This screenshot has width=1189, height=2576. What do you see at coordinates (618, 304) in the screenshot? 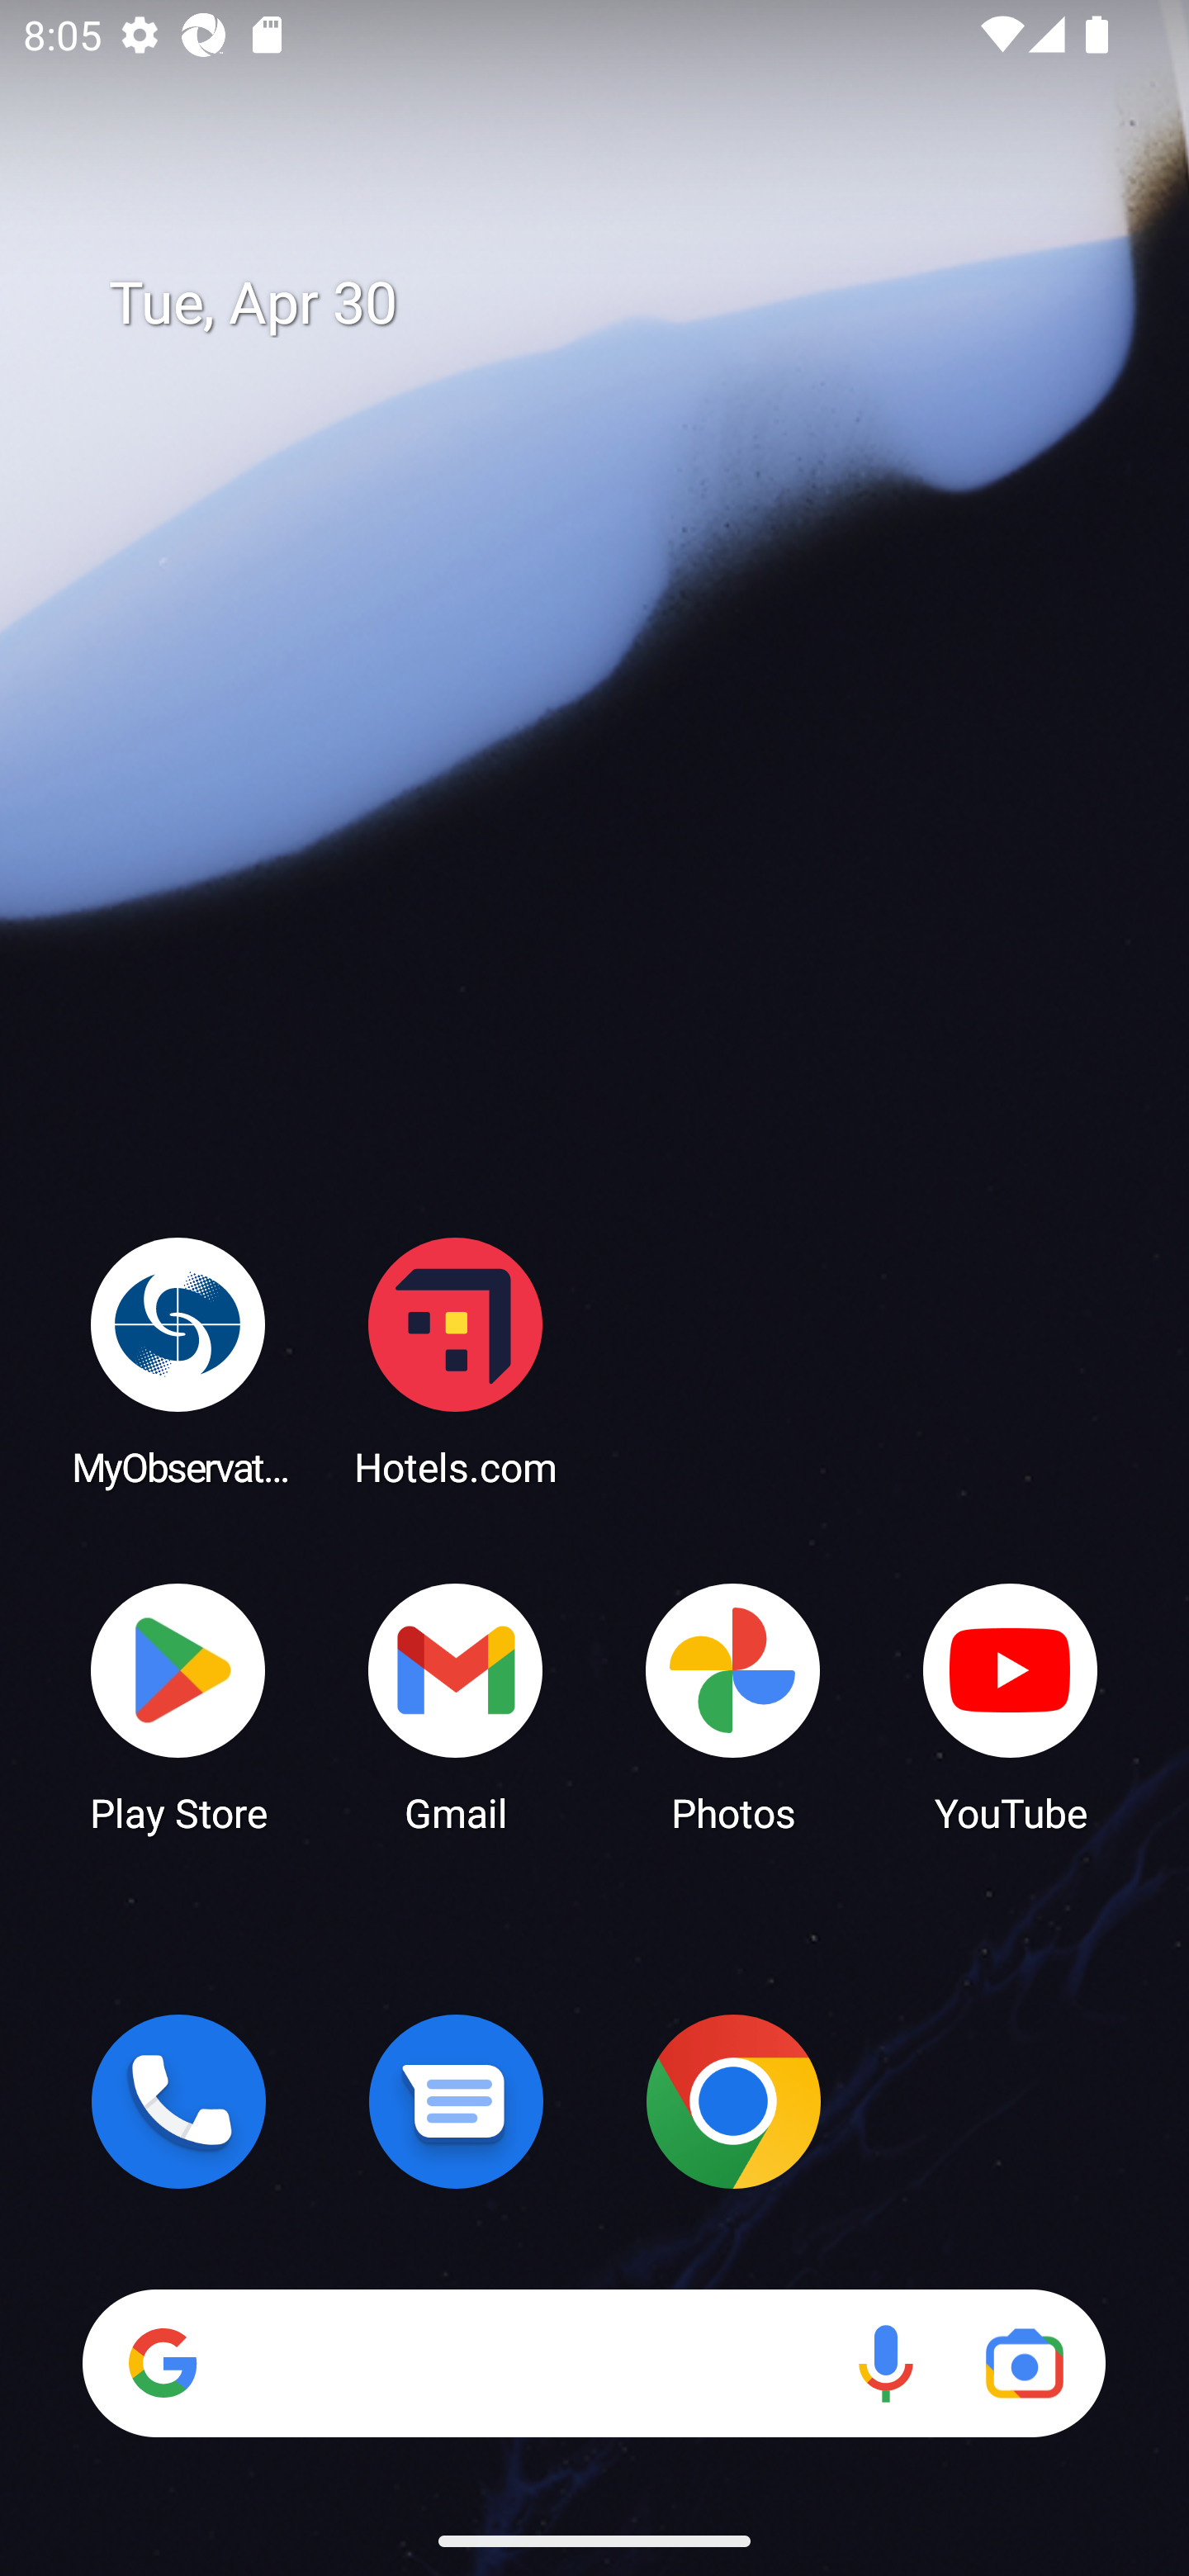
I see `Tue, Apr 30` at bounding box center [618, 304].